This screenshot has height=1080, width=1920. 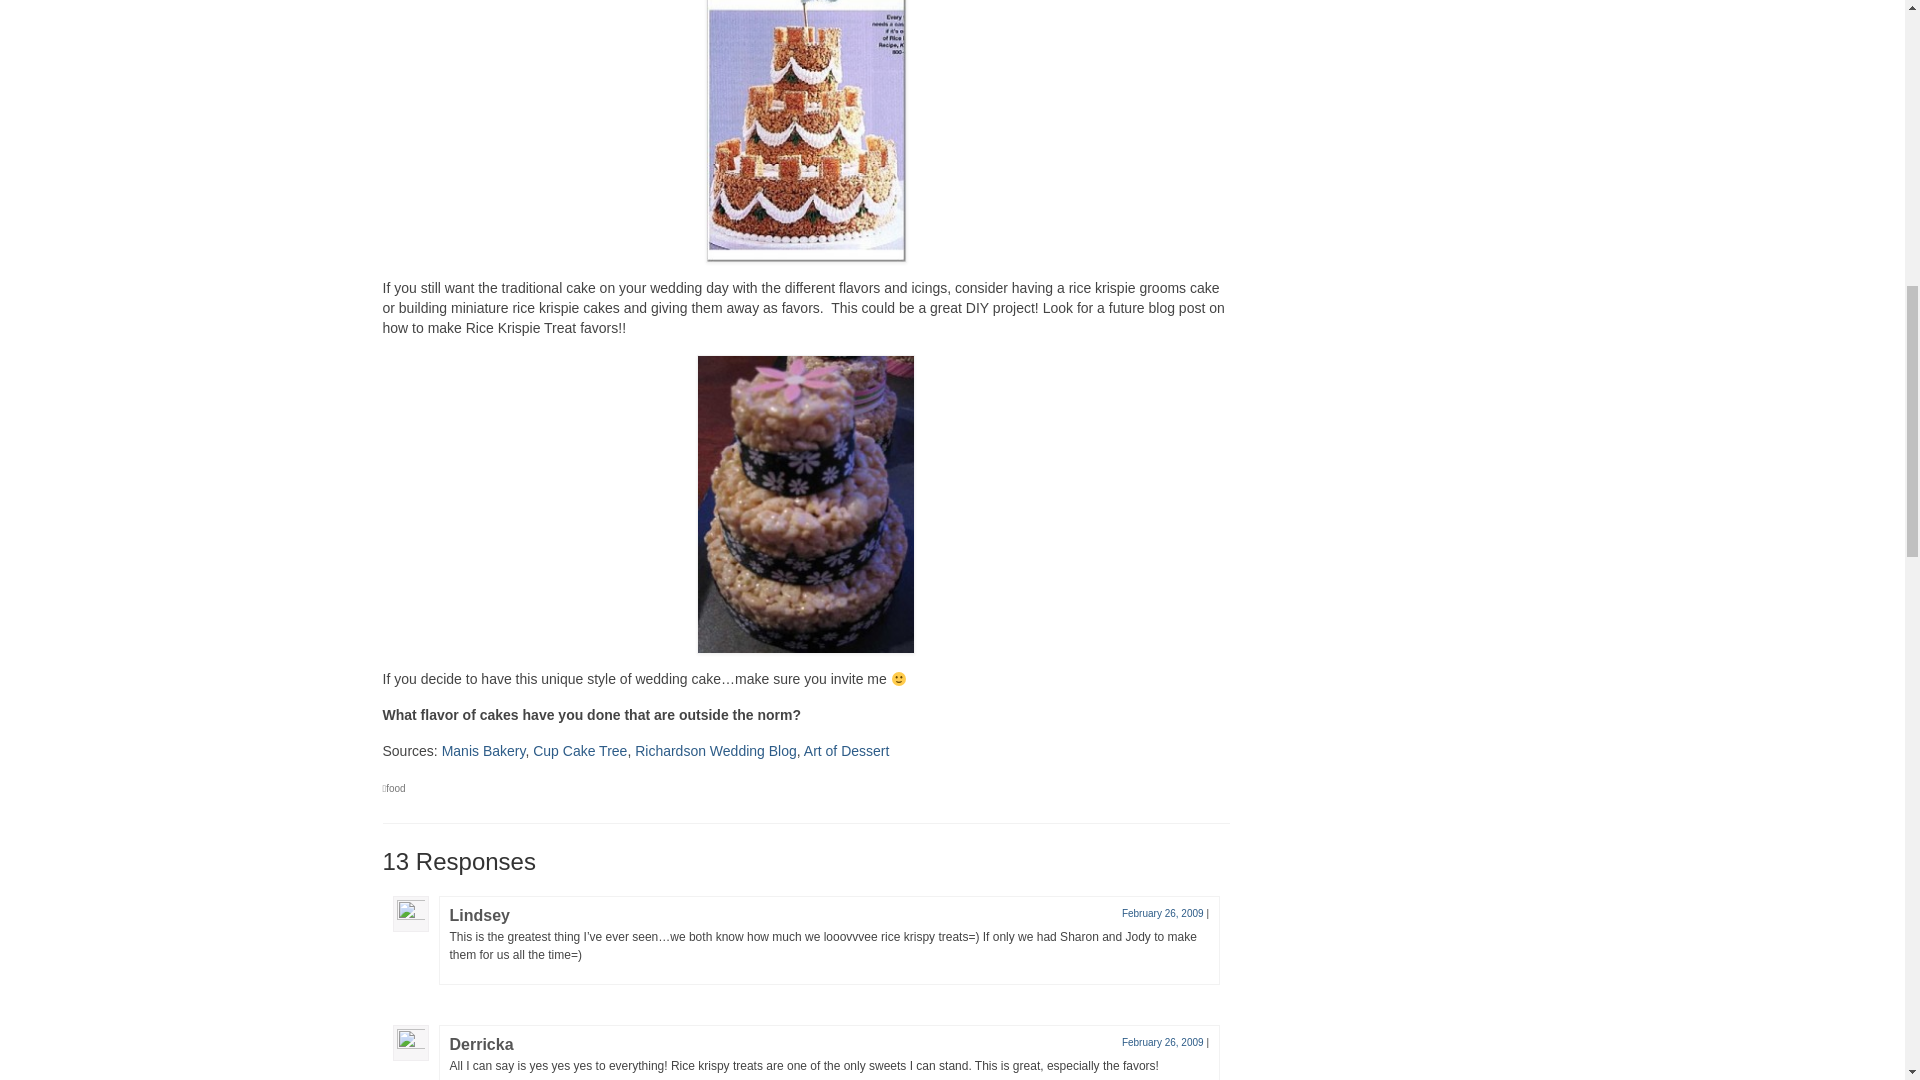 What do you see at coordinates (1162, 1042) in the screenshot?
I see `February 26, 2009` at bounding box center [1162, 1042].